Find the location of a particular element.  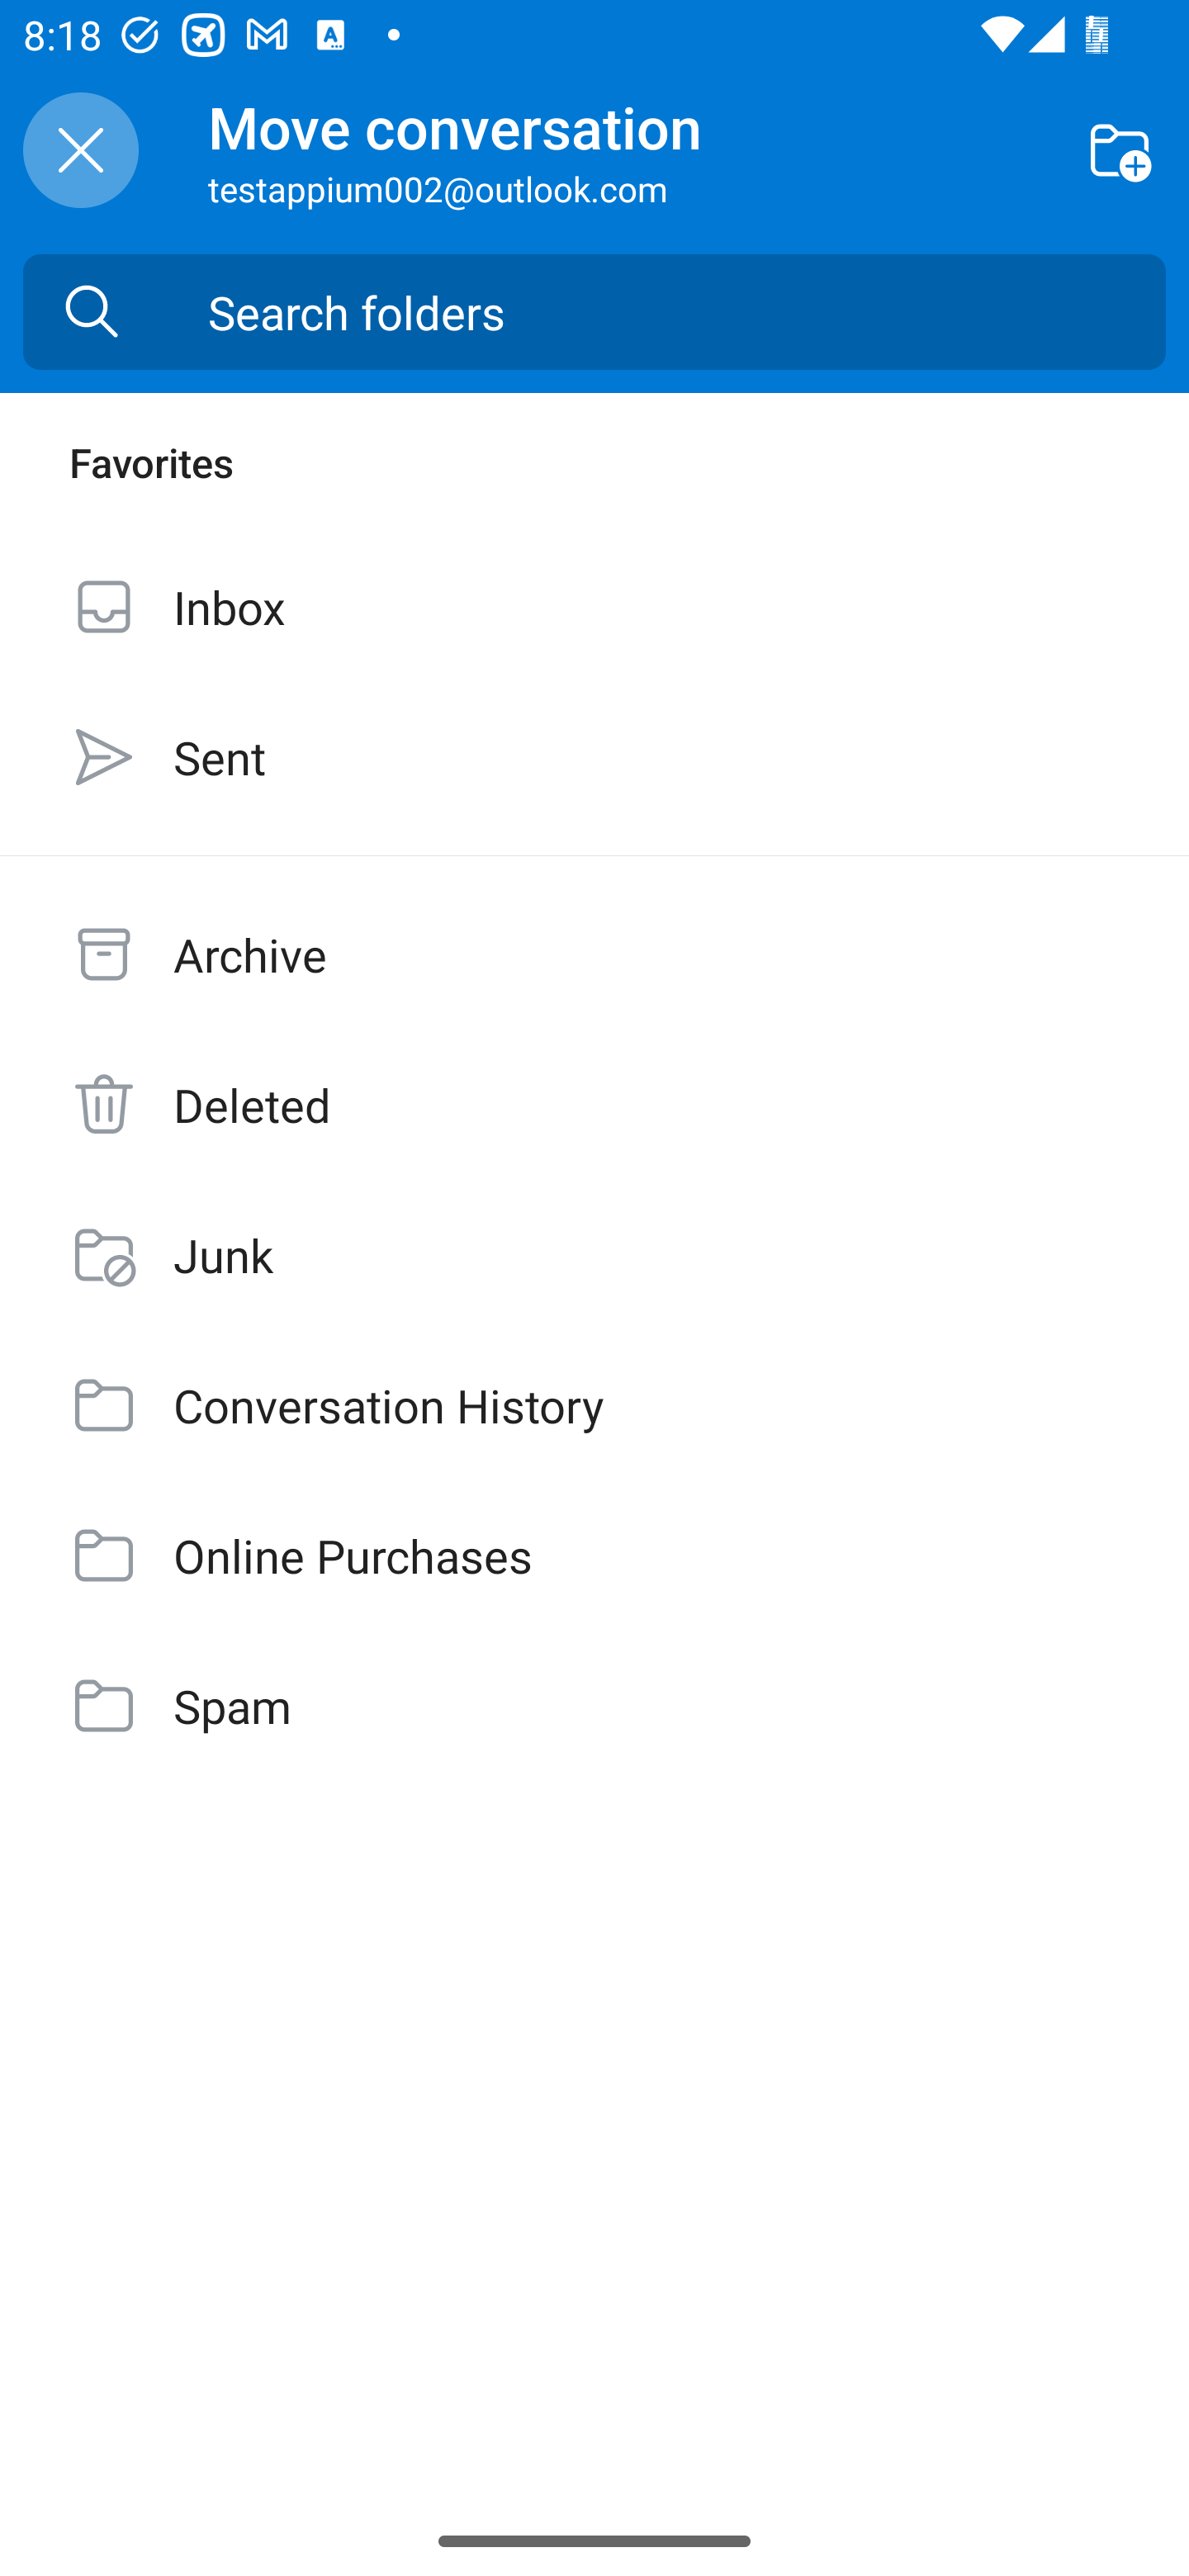

Spam is located at coordinates (594, 1704).